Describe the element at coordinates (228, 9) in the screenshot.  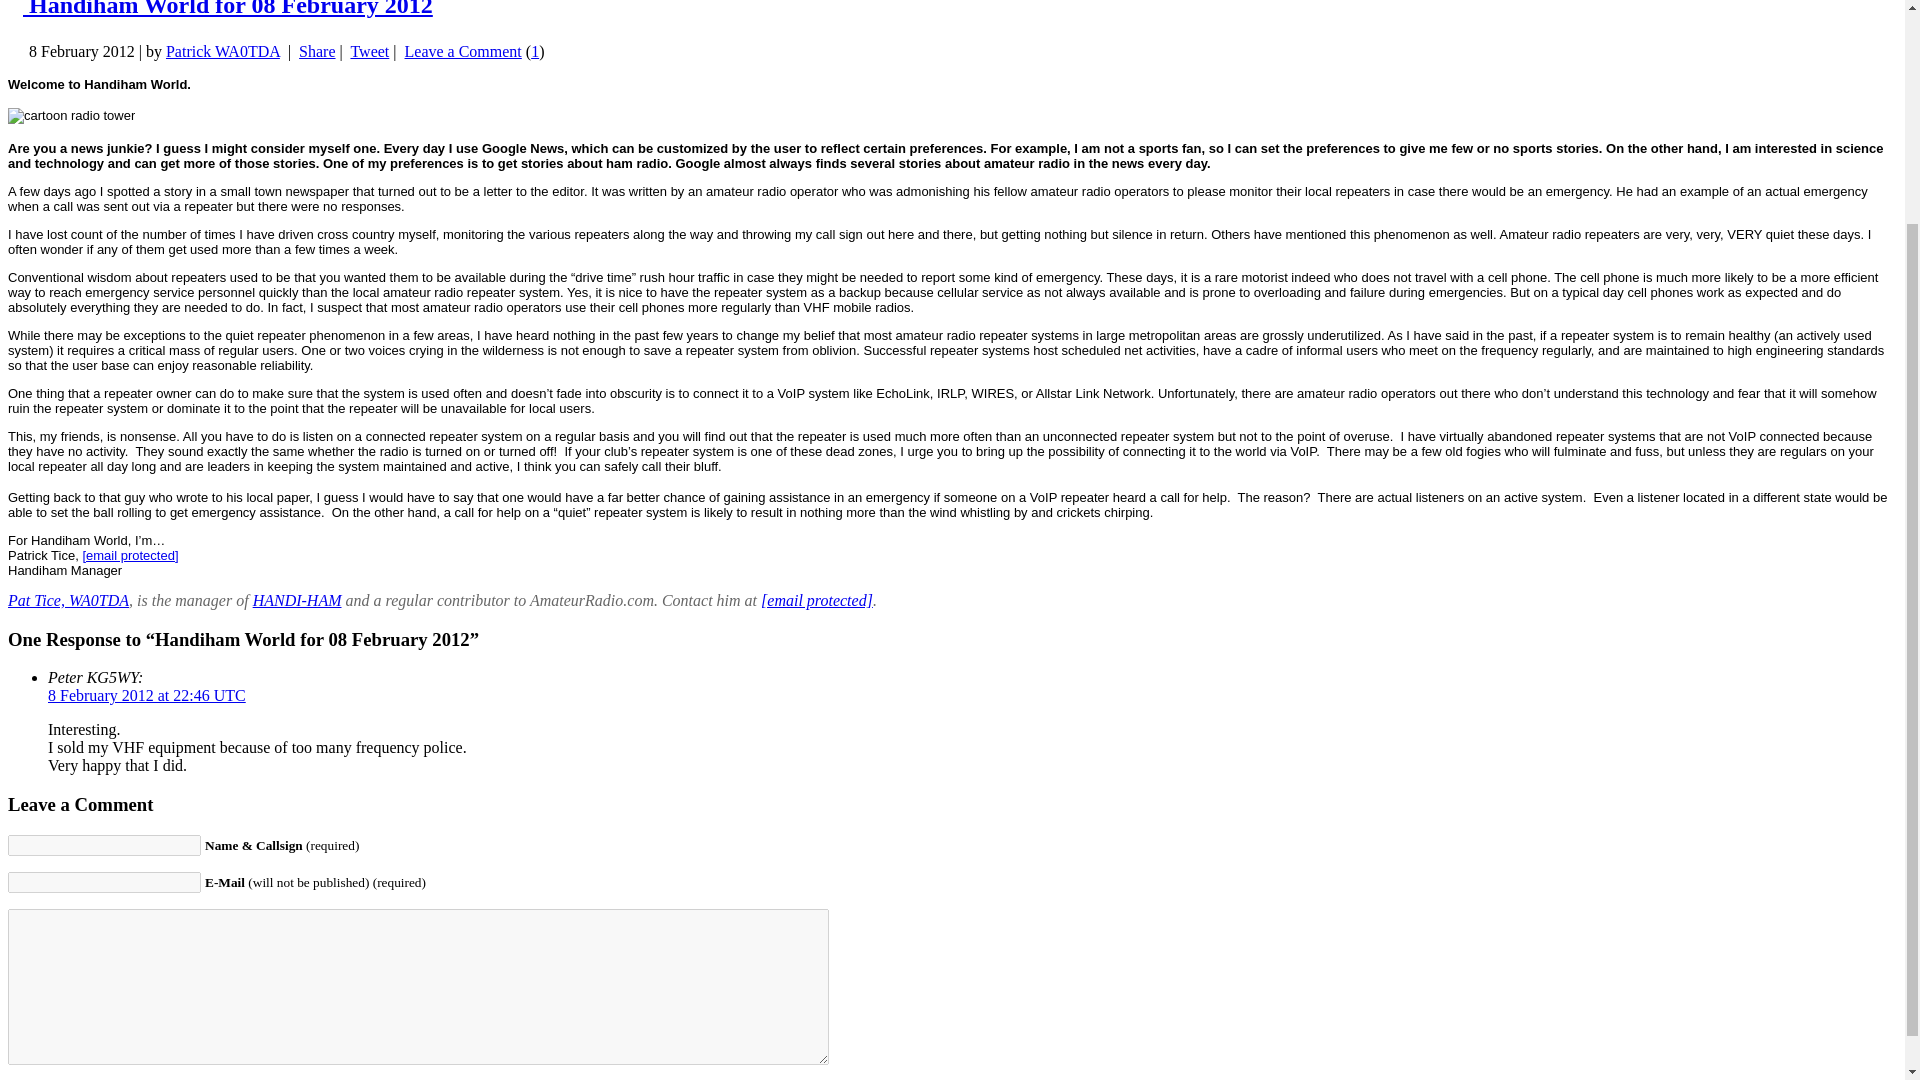
I see `Handiham World for 08 February 2012` at that location.